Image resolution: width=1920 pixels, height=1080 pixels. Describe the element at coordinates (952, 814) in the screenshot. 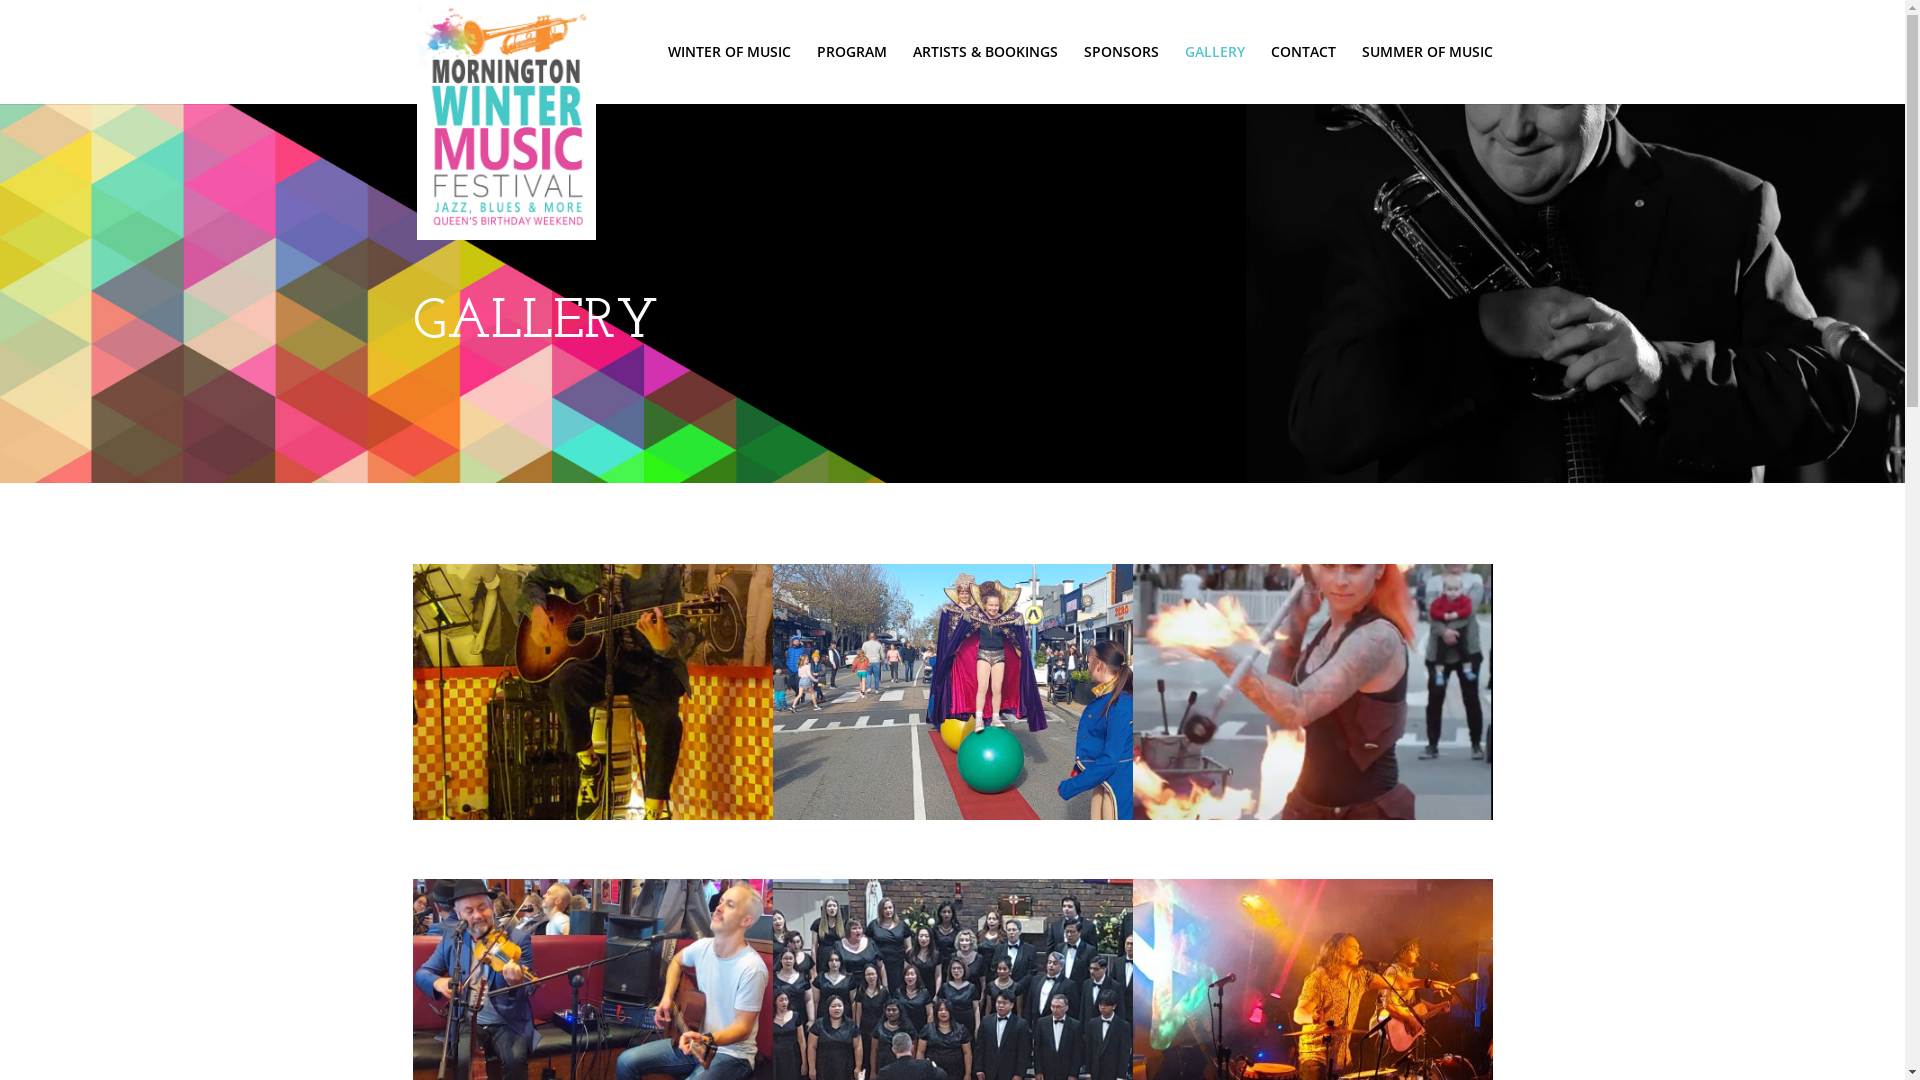

I see `Screenshot (462)` at that location.